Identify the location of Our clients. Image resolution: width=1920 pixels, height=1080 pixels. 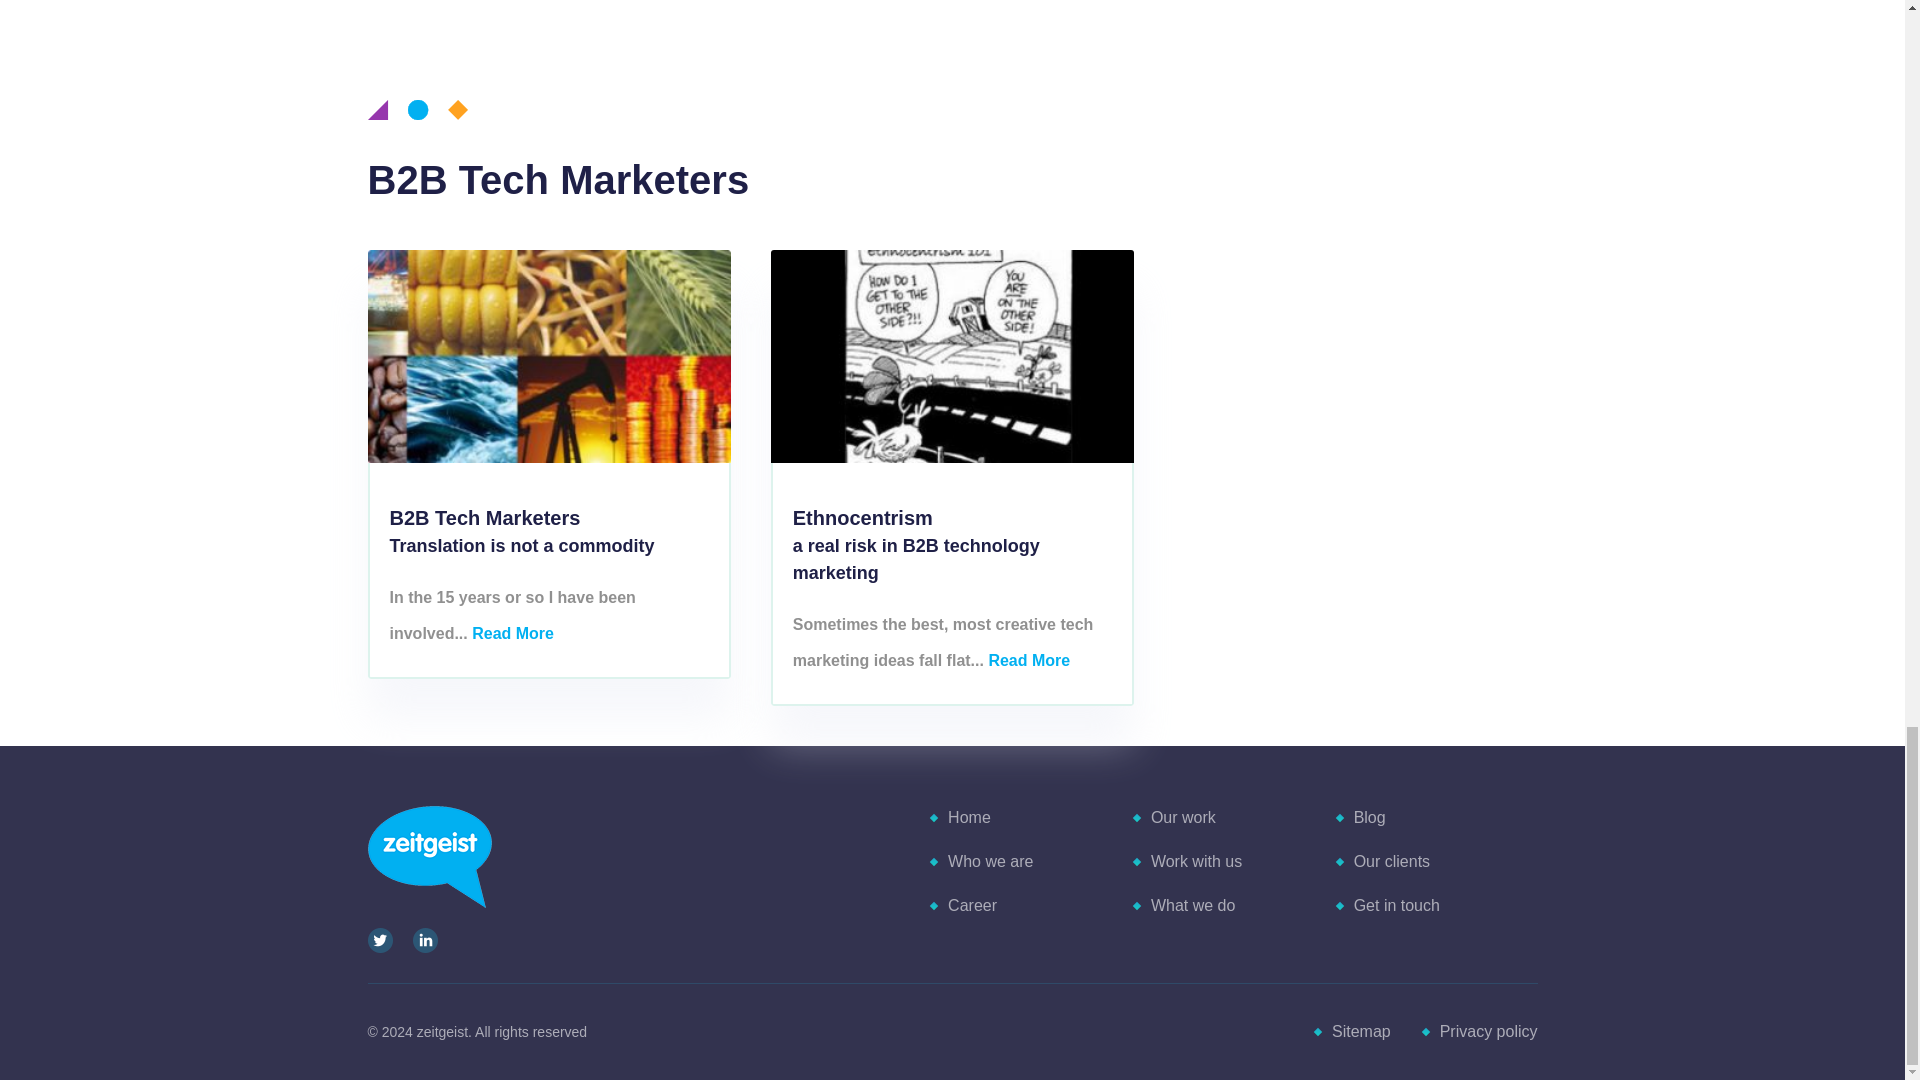
(1390, 862).